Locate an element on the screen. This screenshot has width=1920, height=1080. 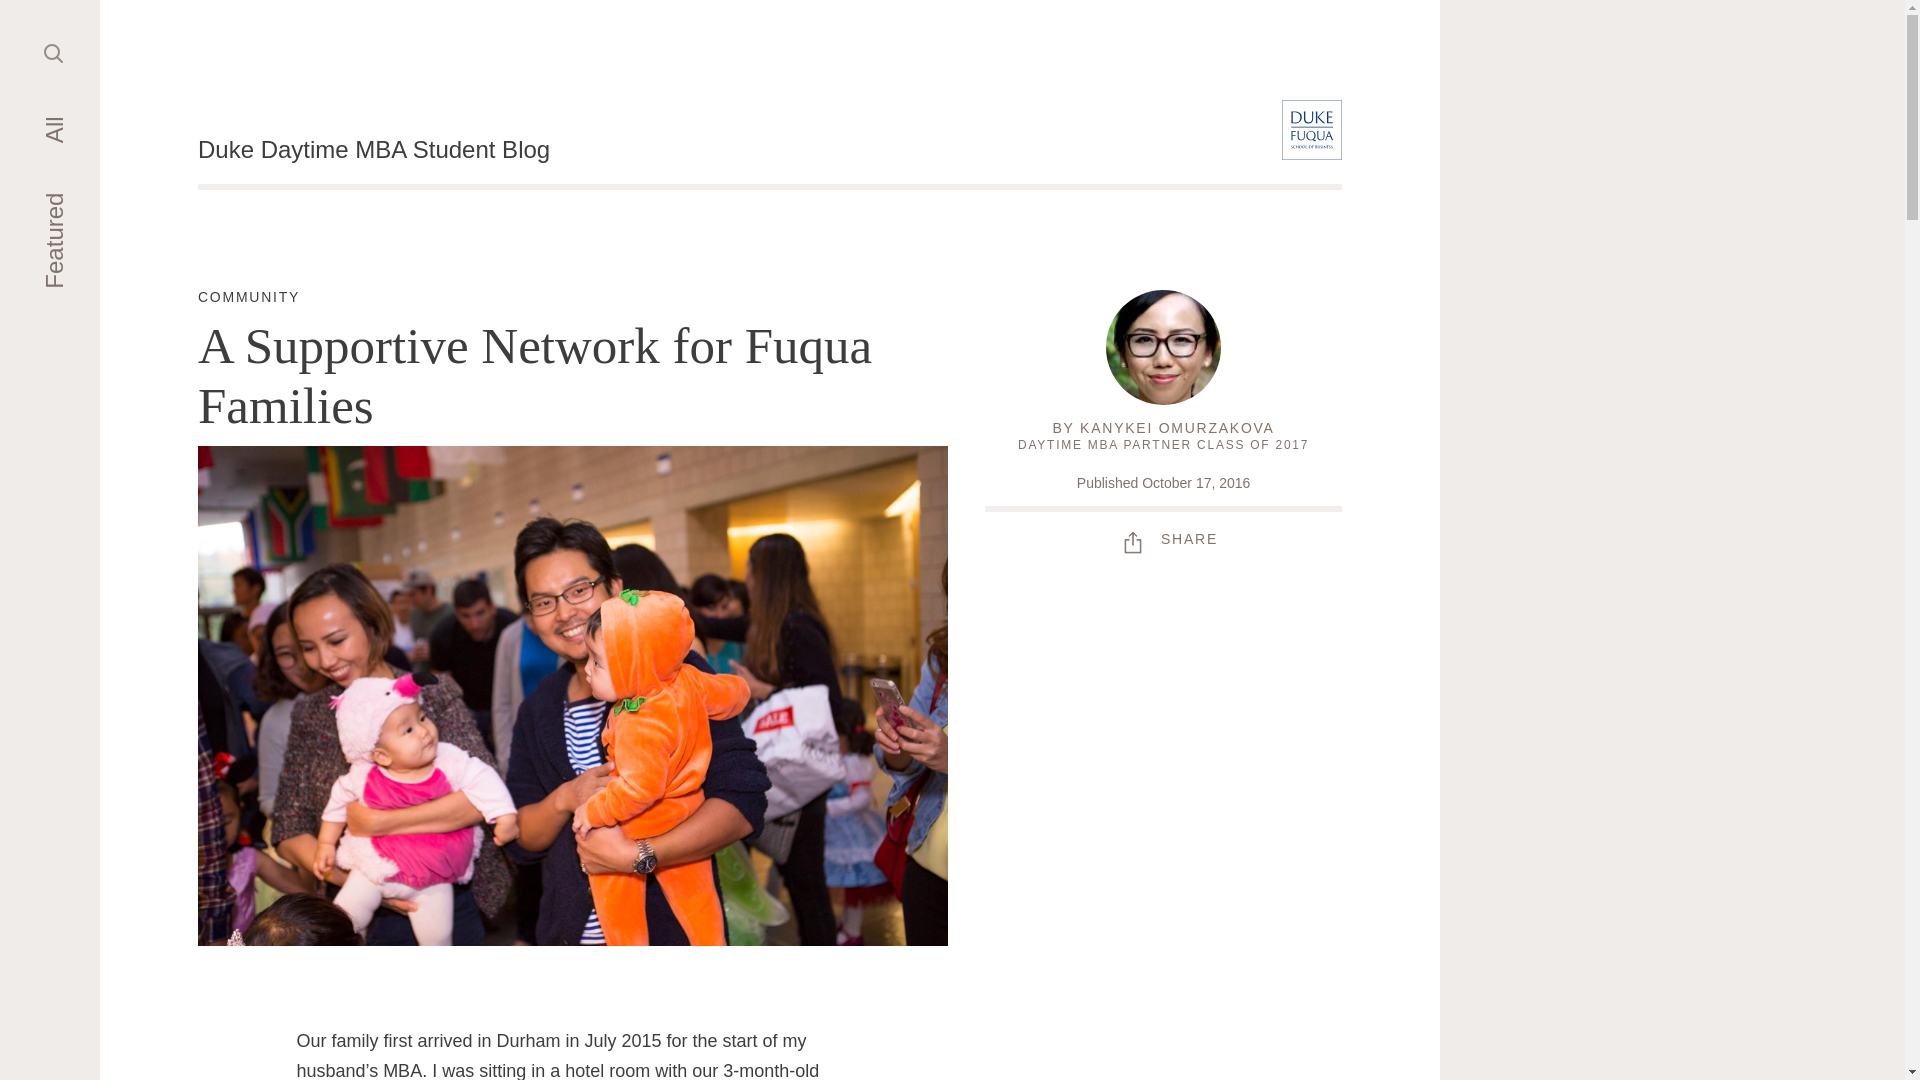
SHARE is located at coordinates (1163, 538).